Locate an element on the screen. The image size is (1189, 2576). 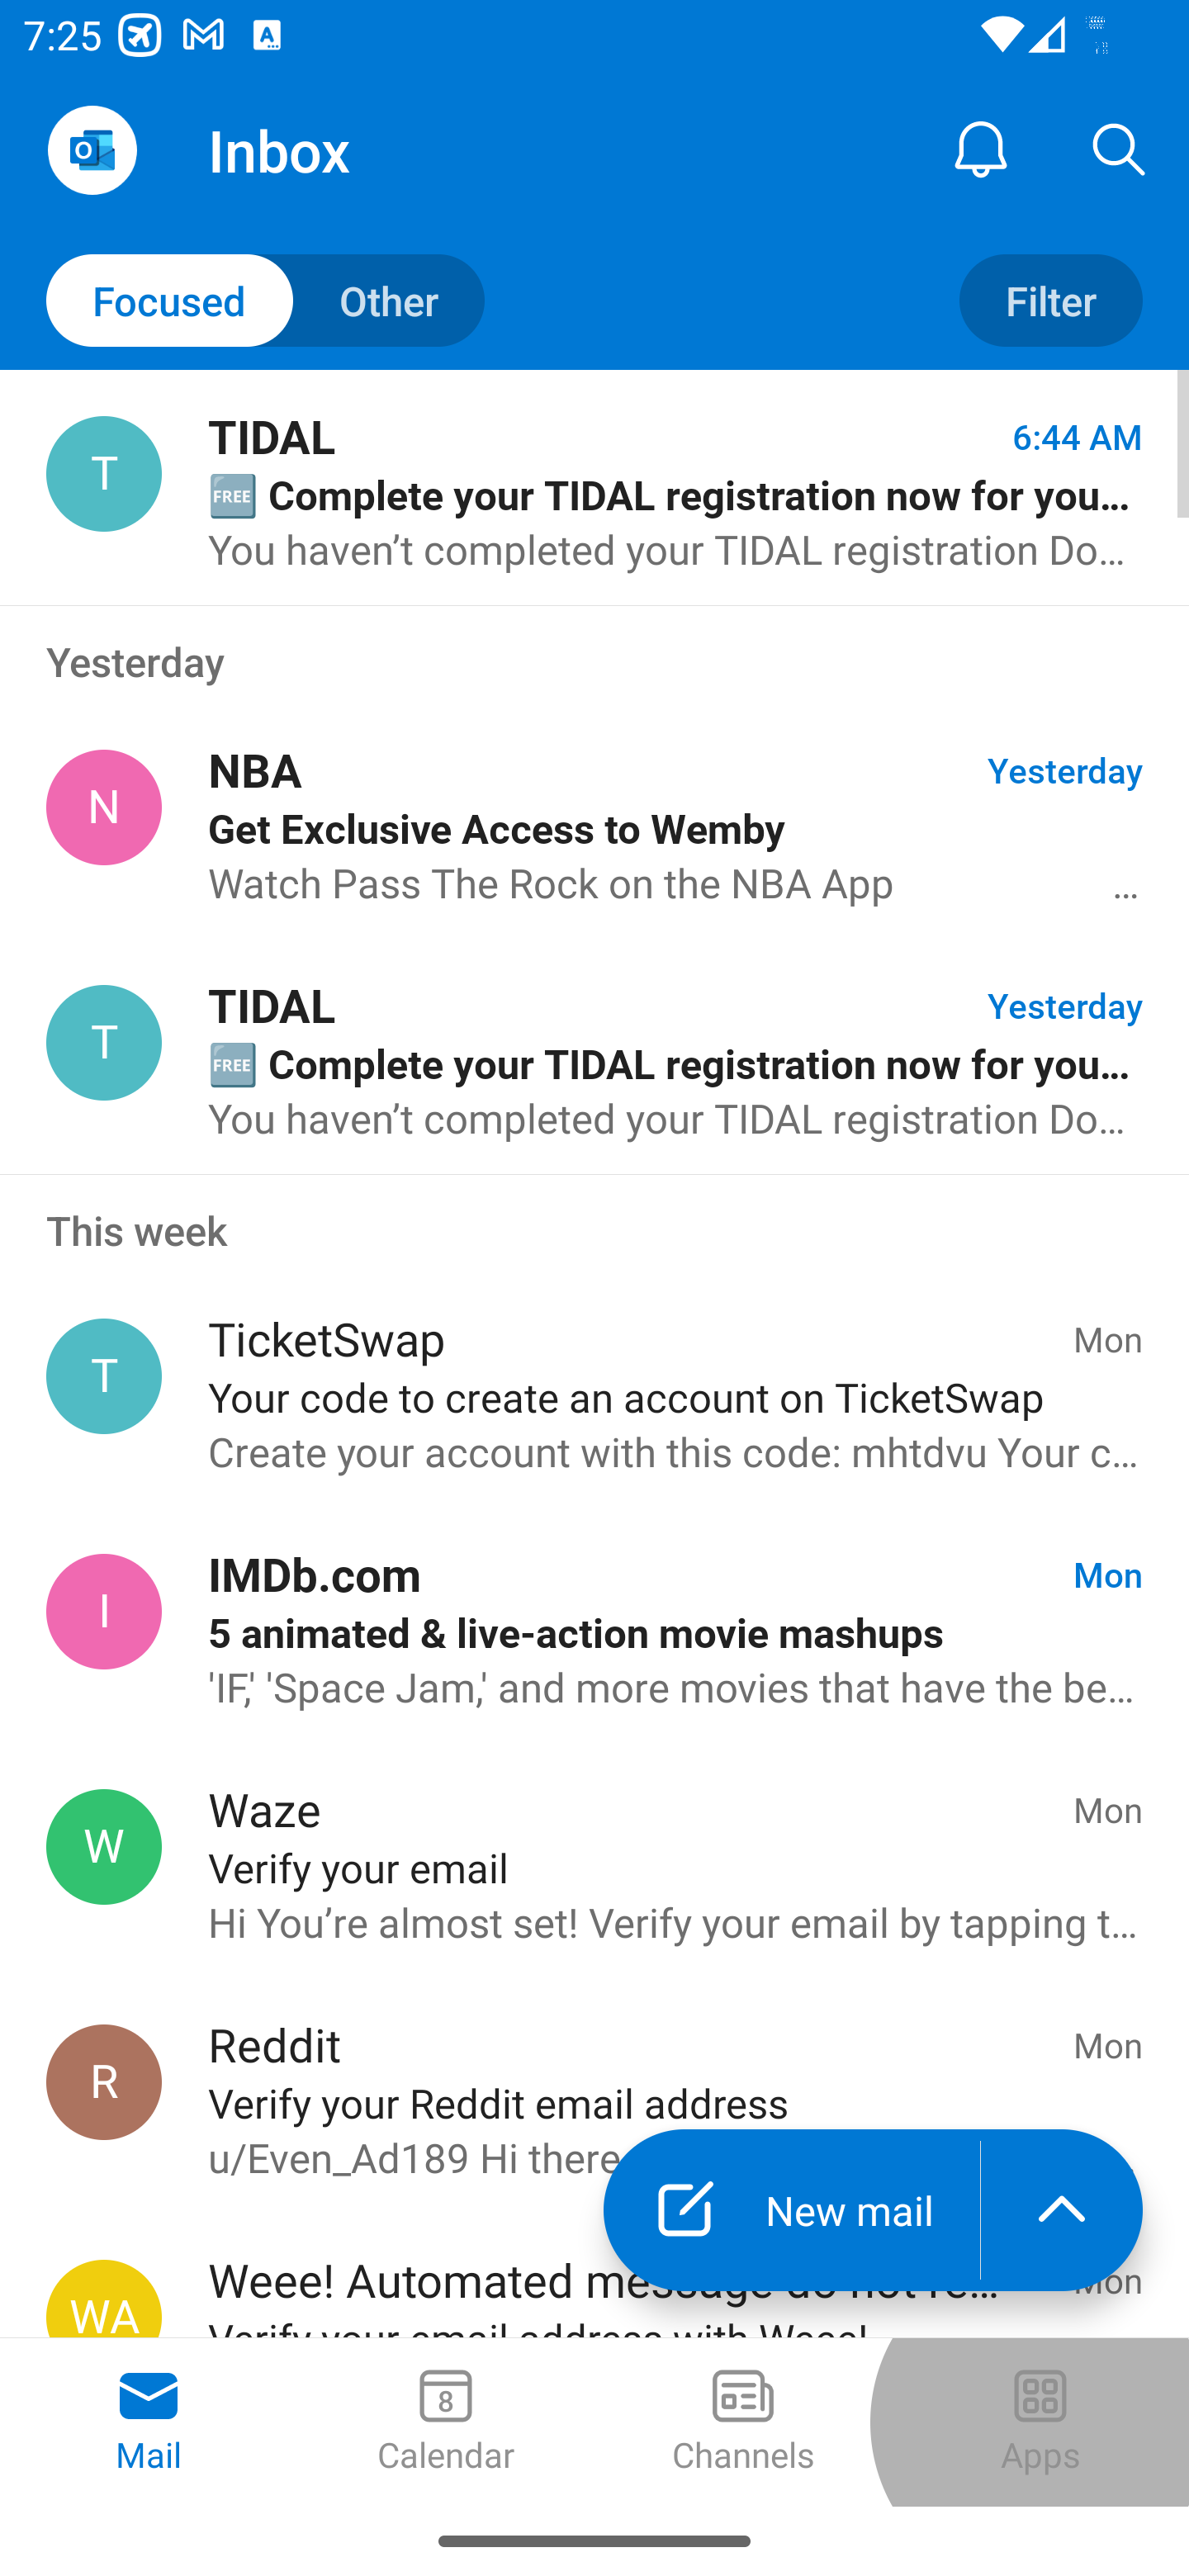
NBA, NBA@email.nba.com is located at coordinates (104, 807).